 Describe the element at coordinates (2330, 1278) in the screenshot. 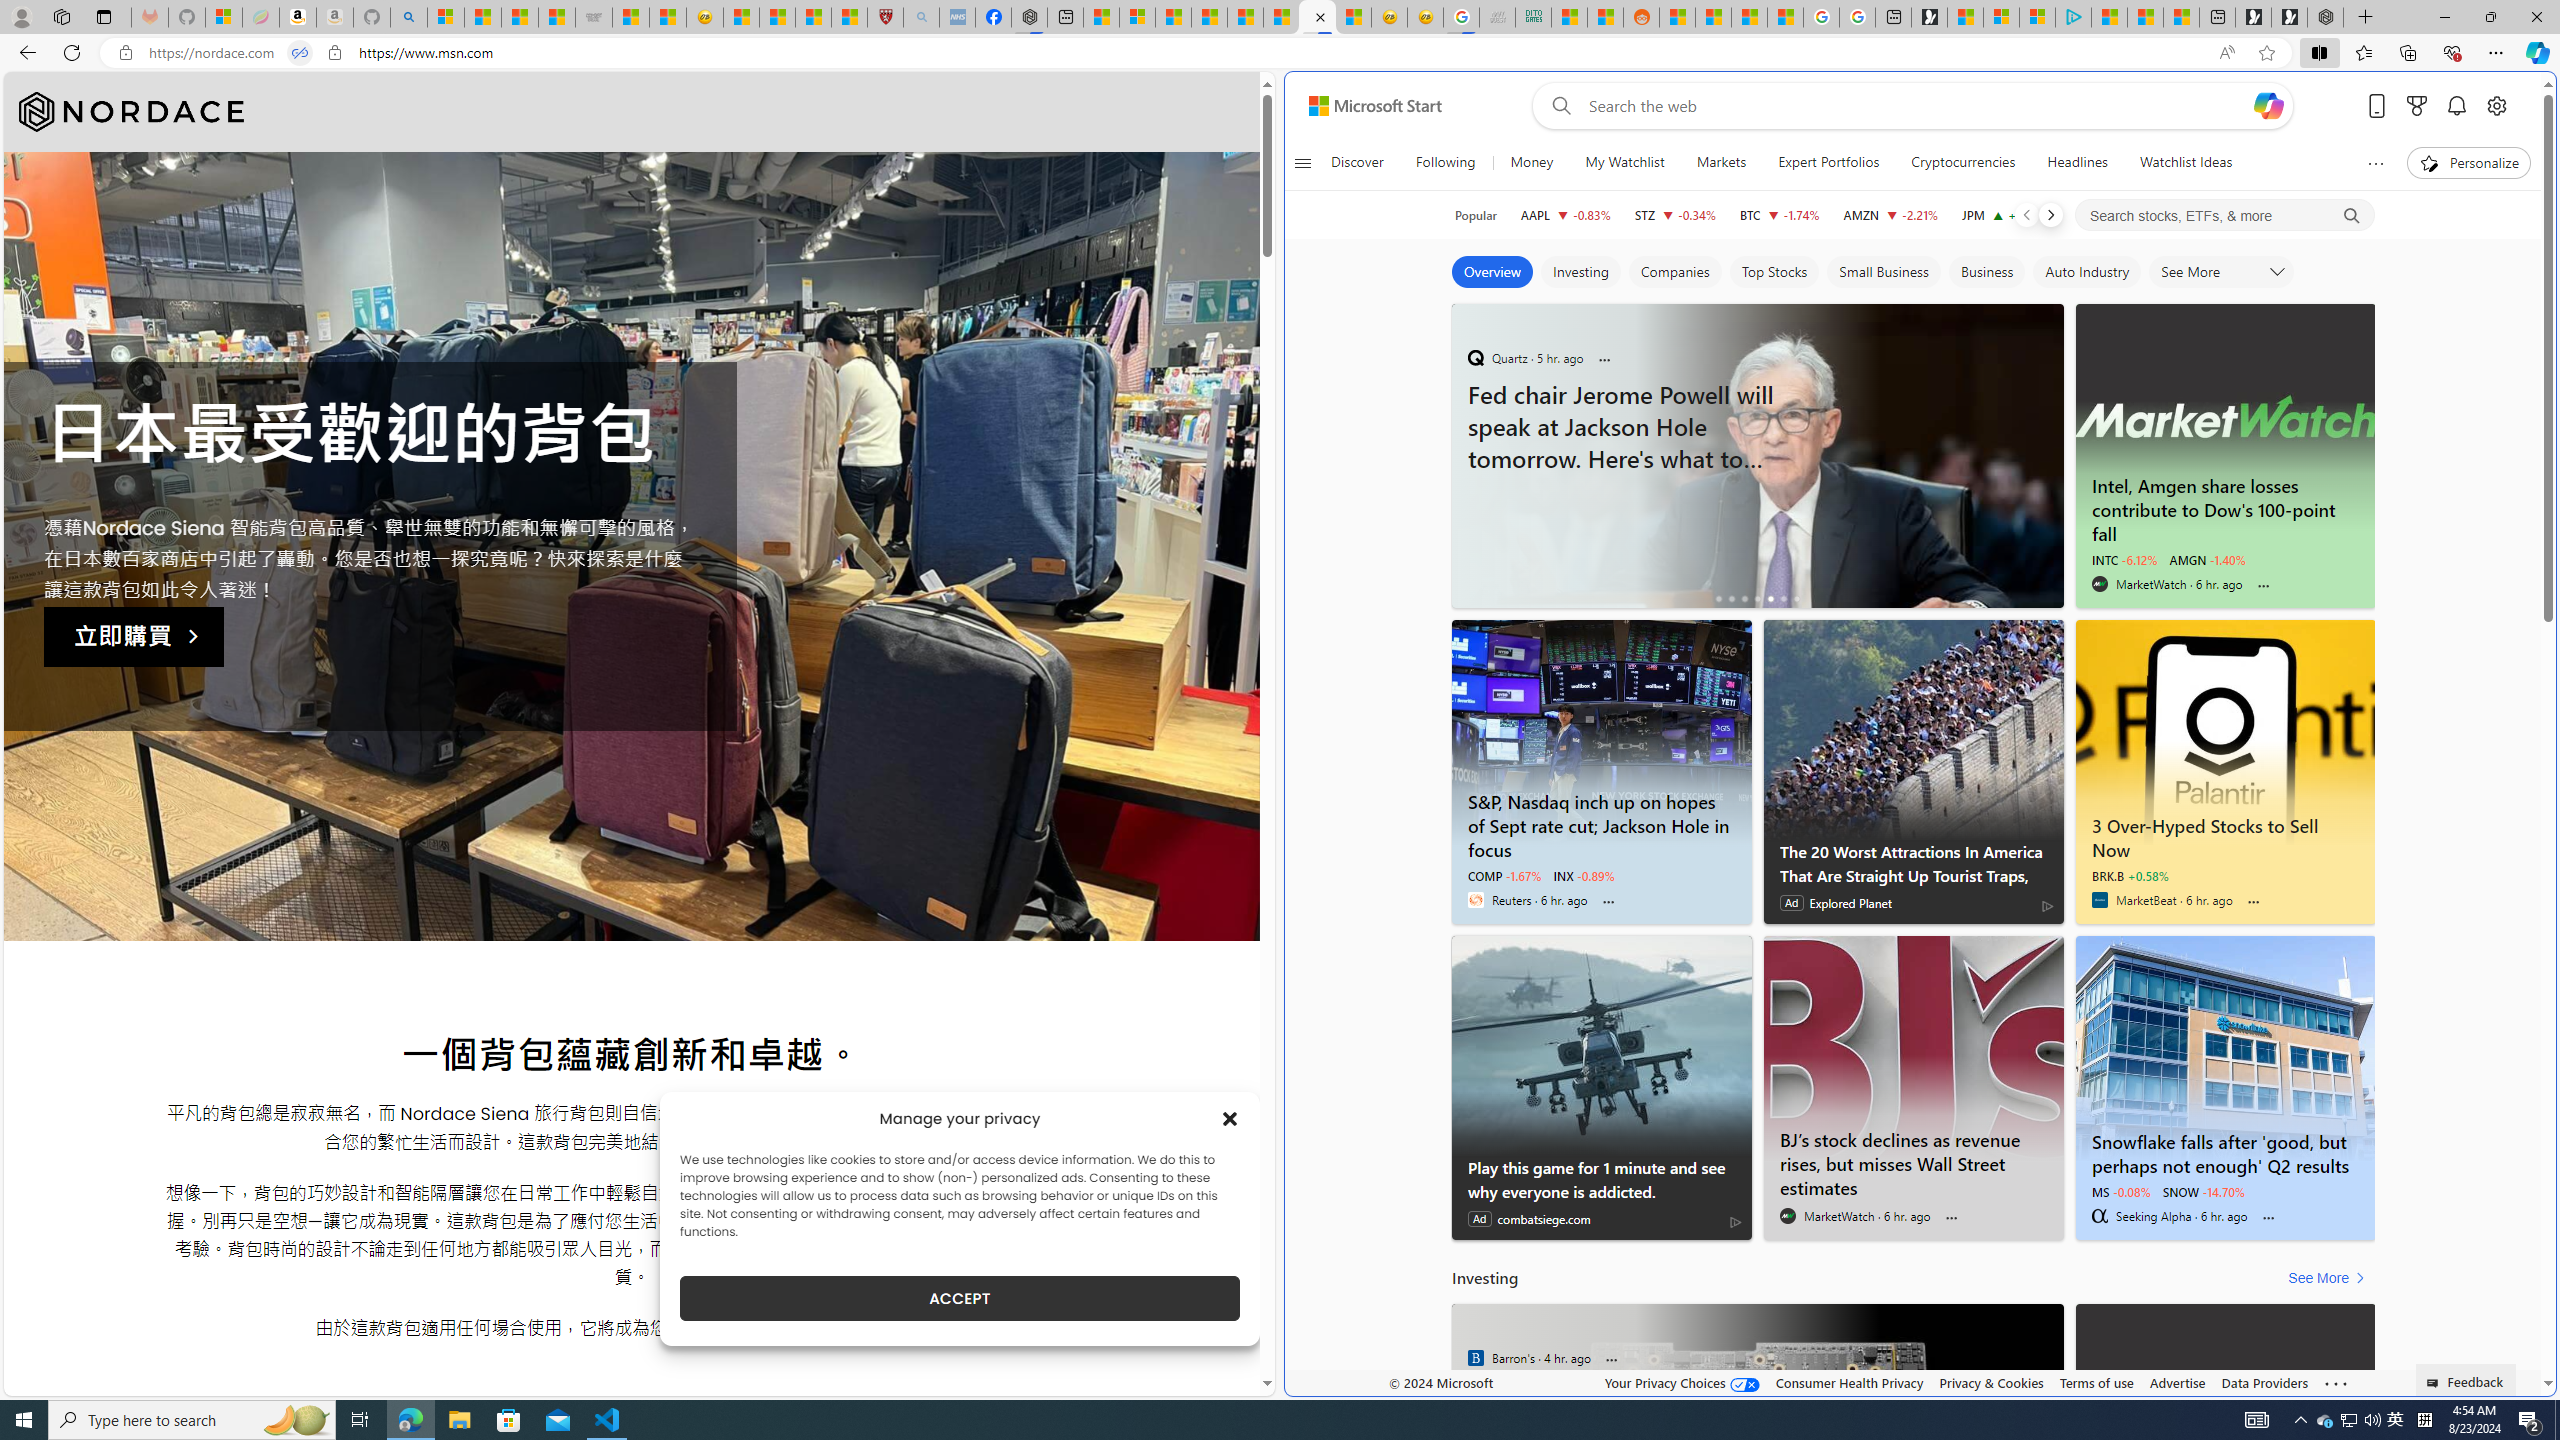

I see `See More` at that location.